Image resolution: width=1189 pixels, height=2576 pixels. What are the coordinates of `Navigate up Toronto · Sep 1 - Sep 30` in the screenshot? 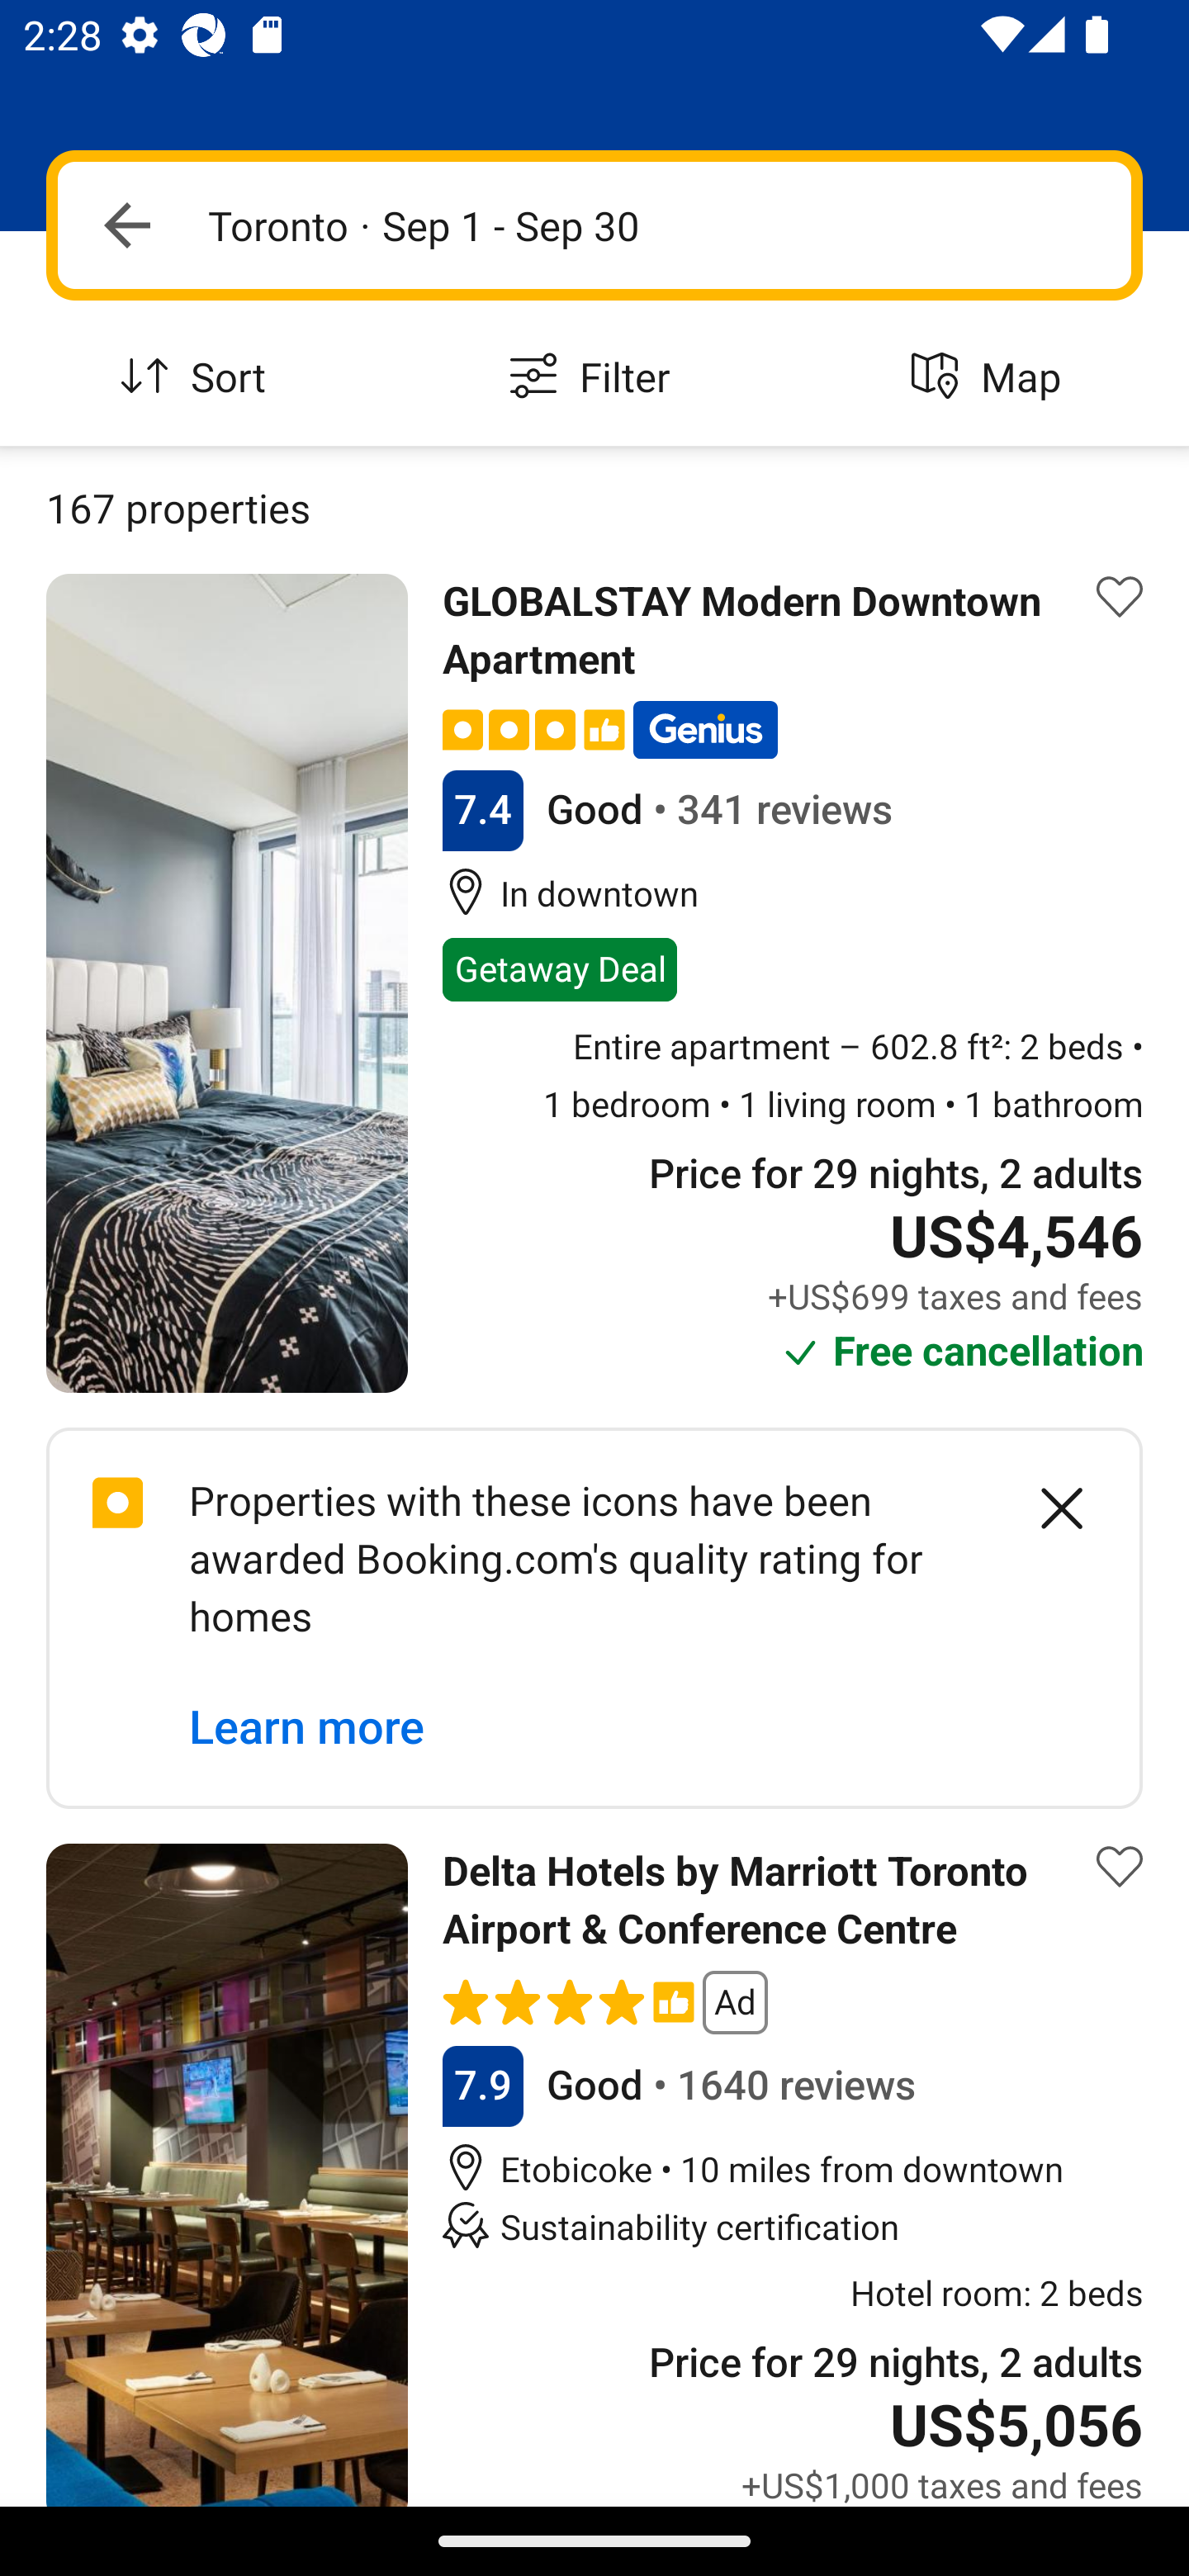 It's located at (594, 225).